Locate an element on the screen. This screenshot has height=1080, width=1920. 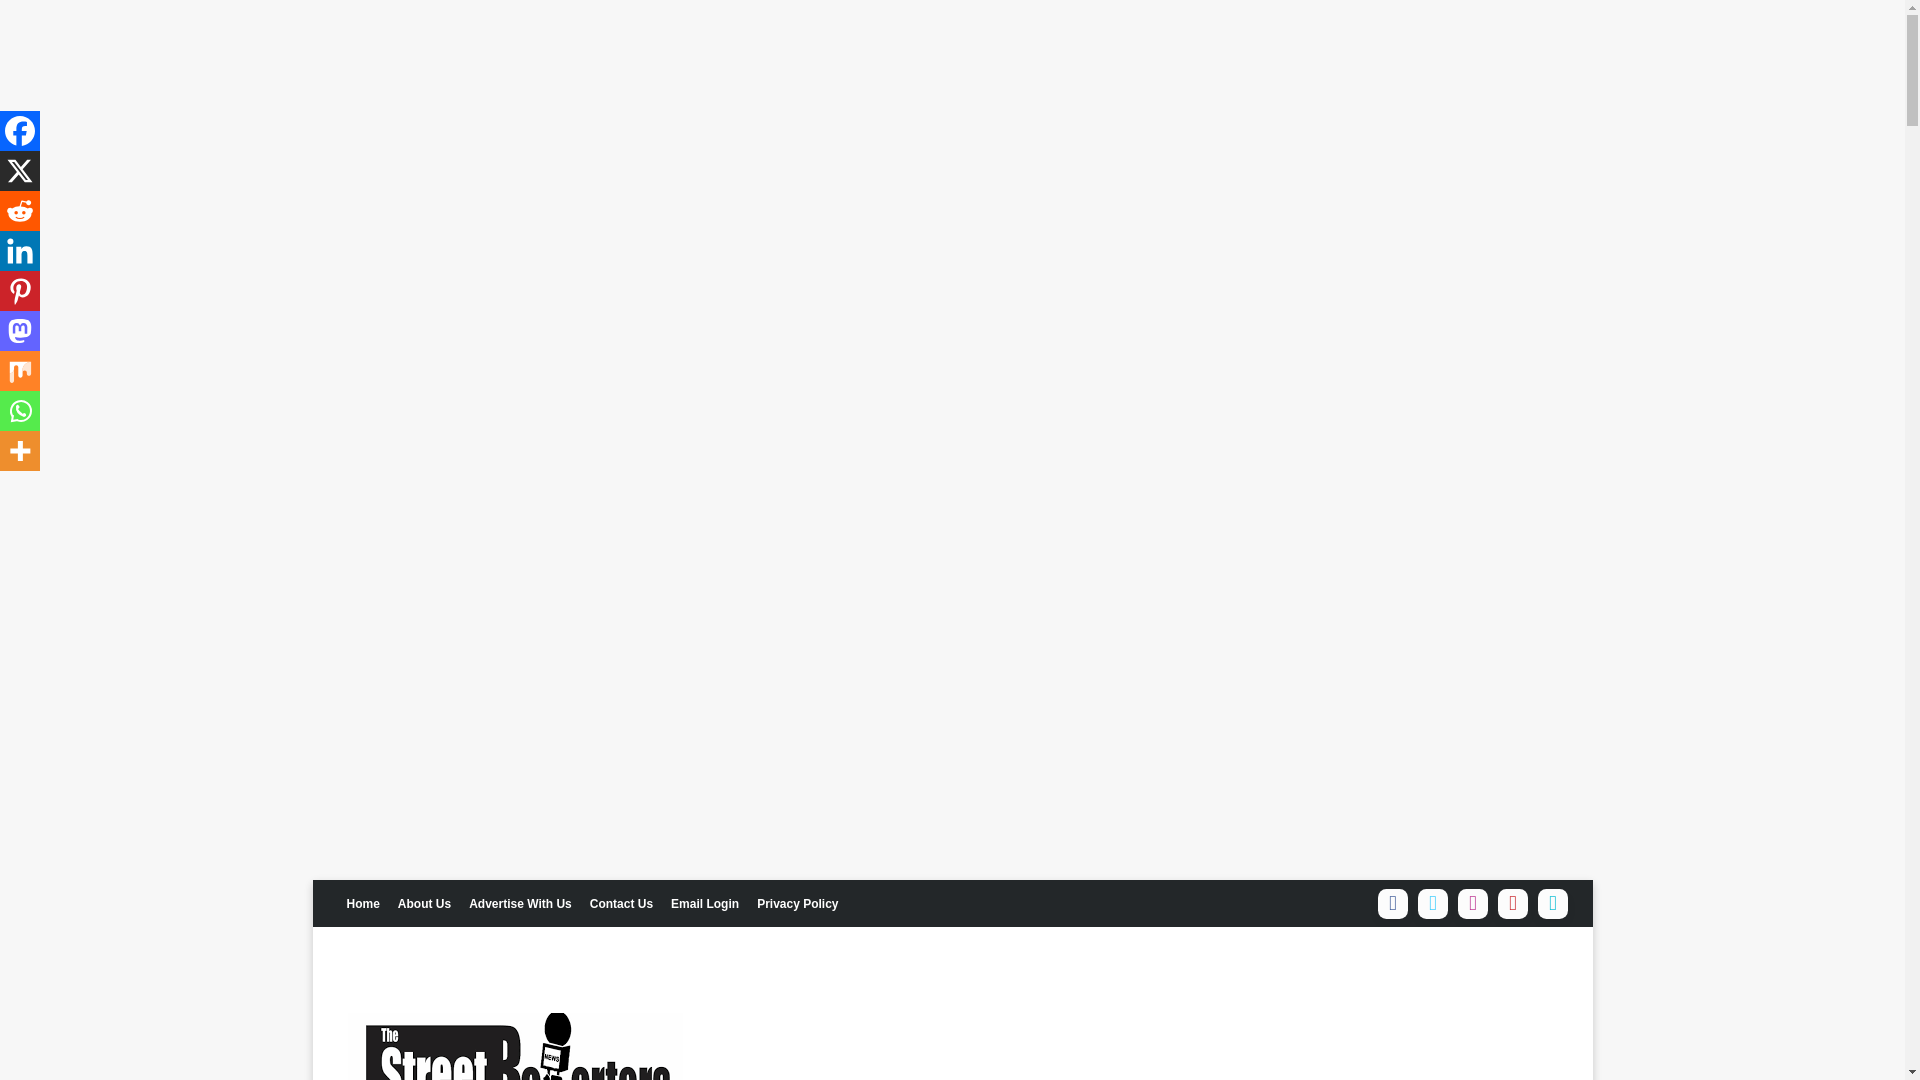
About Us is located at coordinates (424, 902).